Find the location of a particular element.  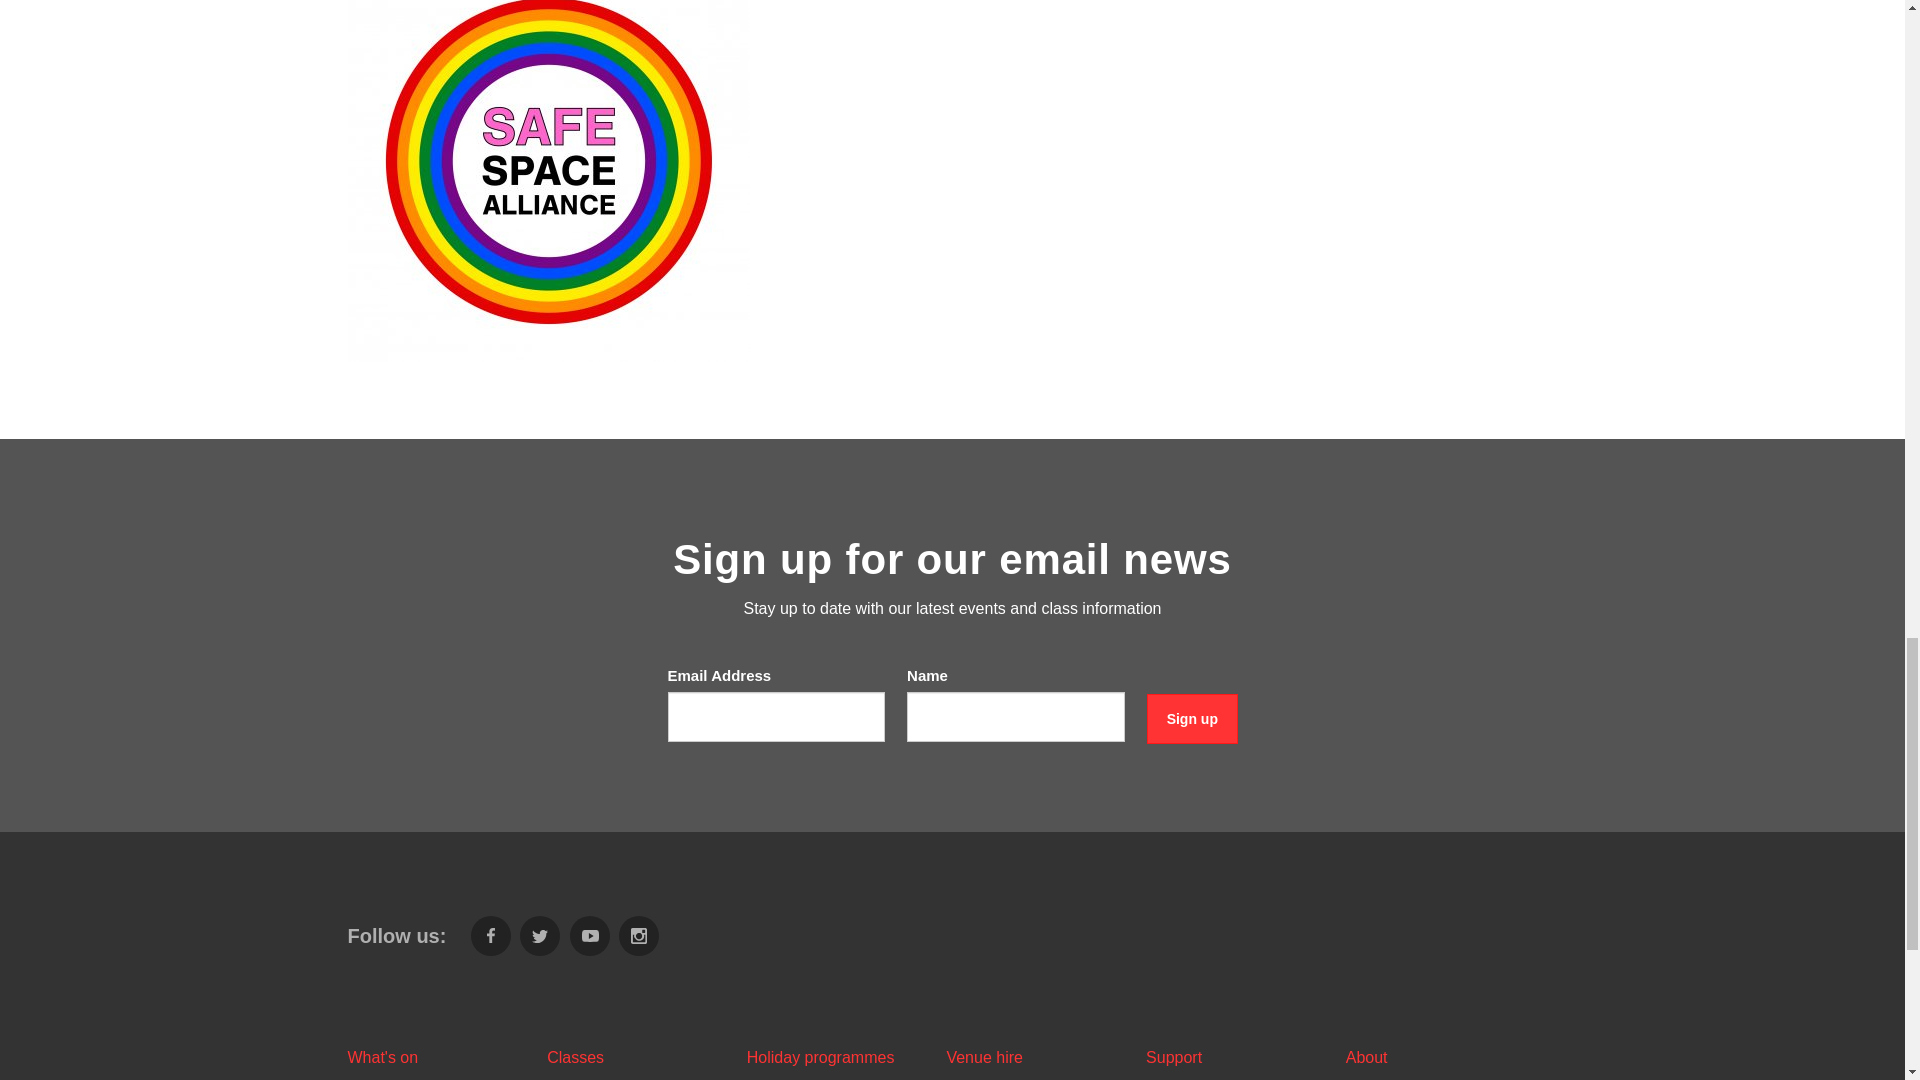

Learn with us on YouTube is located at coordinates (590, 935).